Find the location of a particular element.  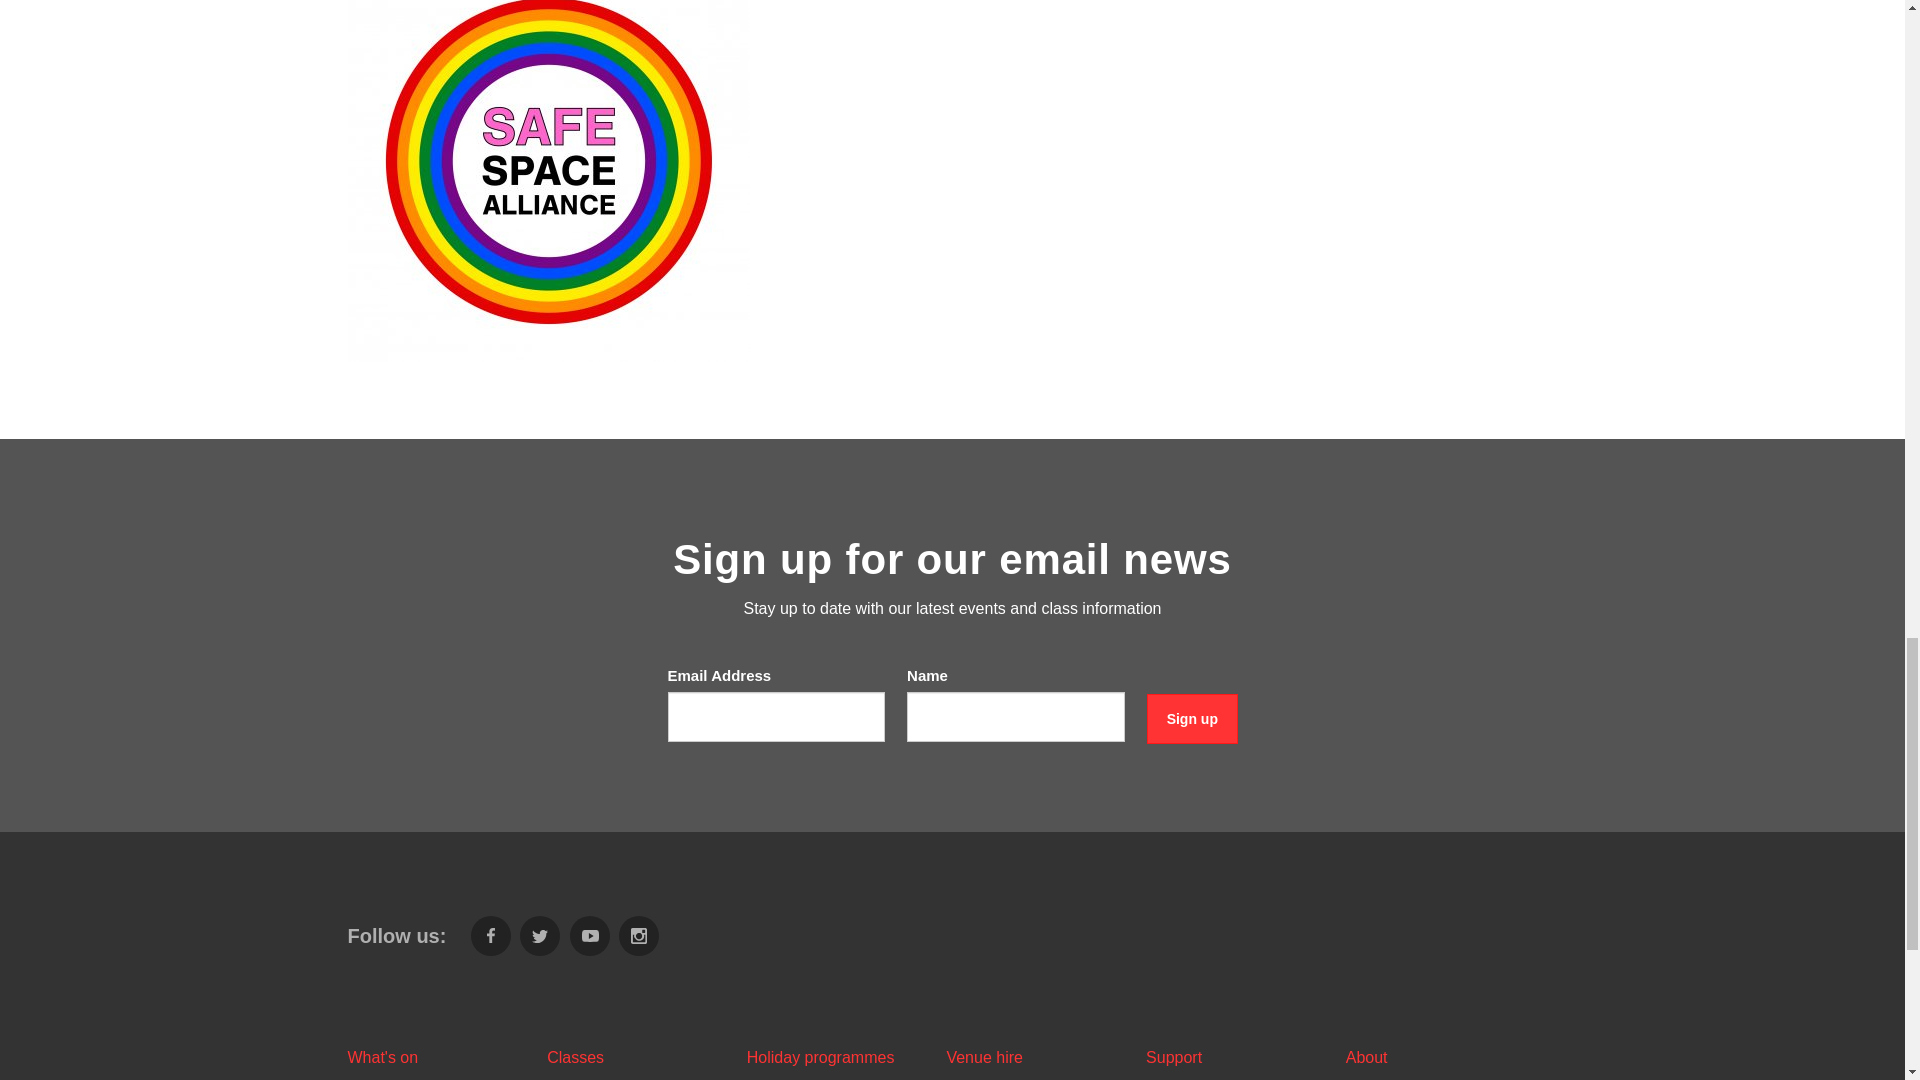

Learn with us on YouTube is located at coordinates (590, 935).